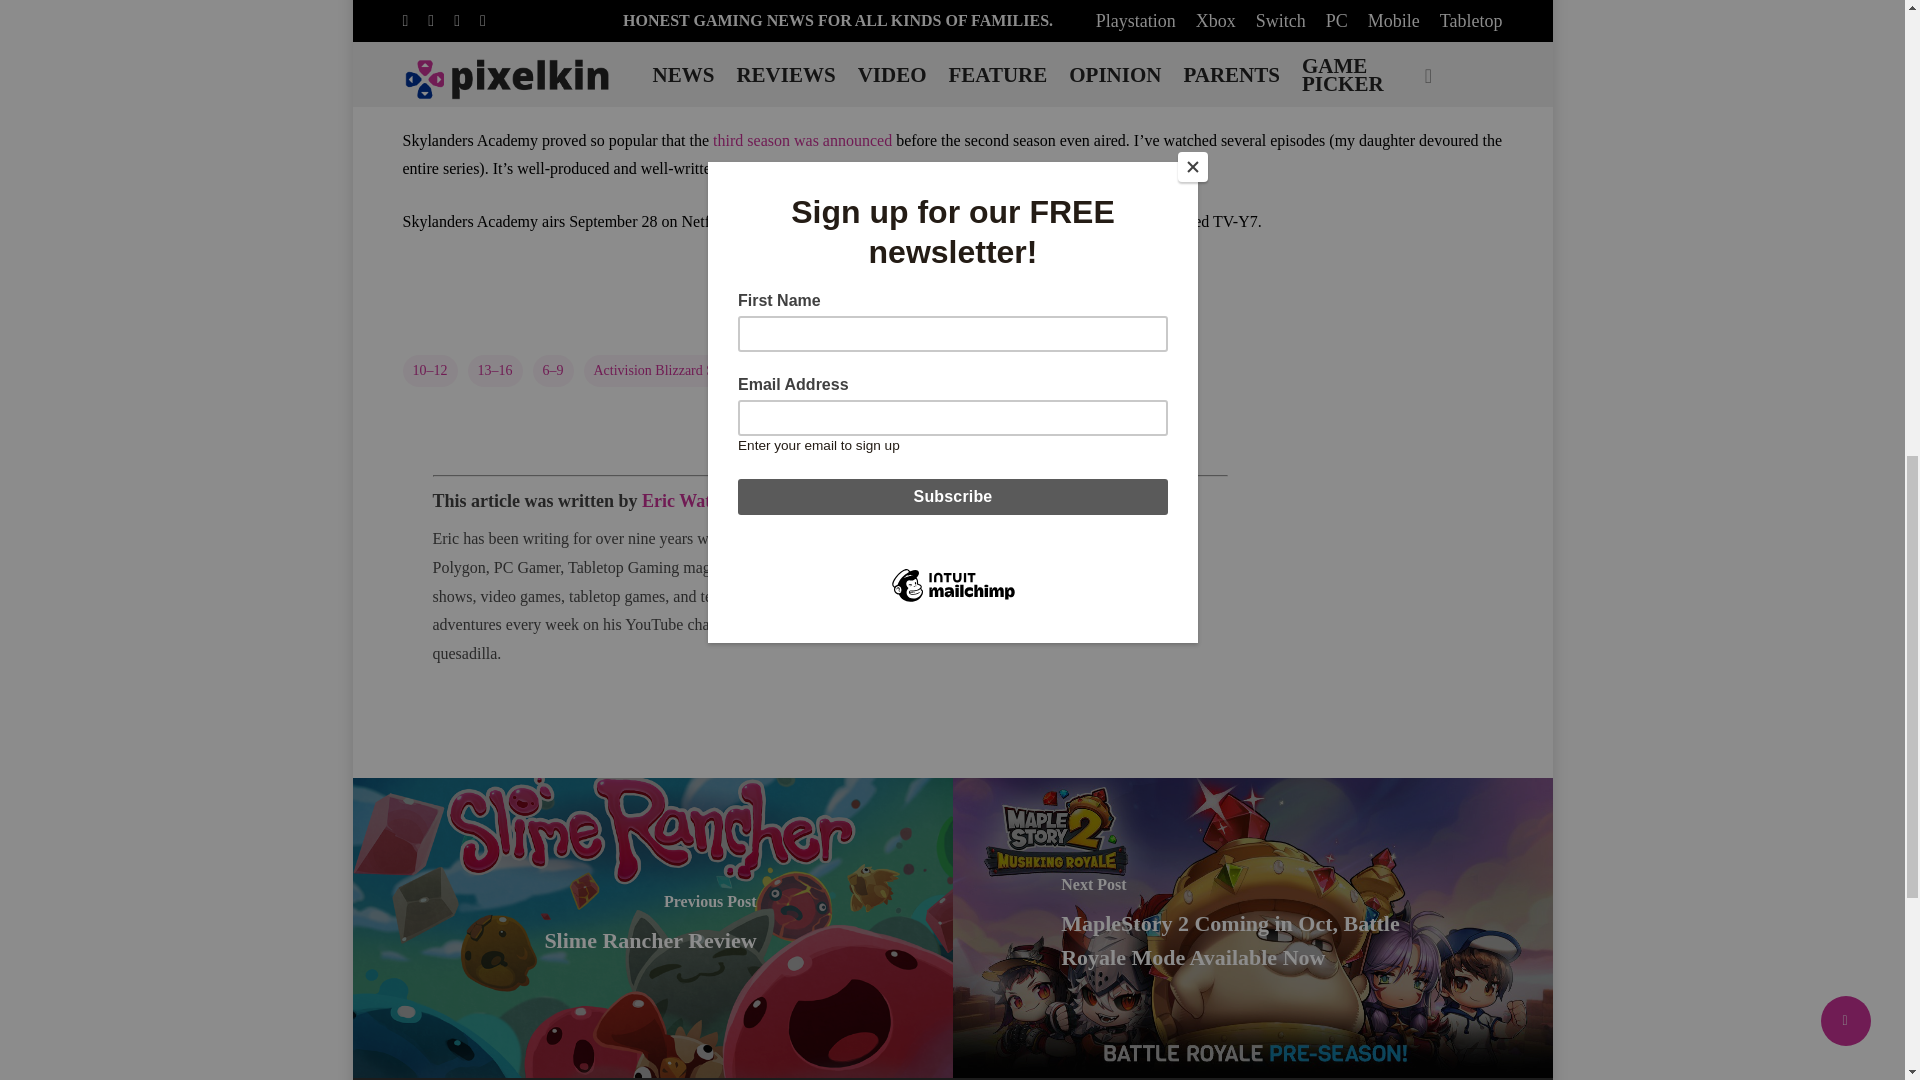 The height and width of the screenshot is (1080, 1920). What do you see at coordinates (785, 370) in the screenshot?
I see `F3` at bounding box center [785, 370].